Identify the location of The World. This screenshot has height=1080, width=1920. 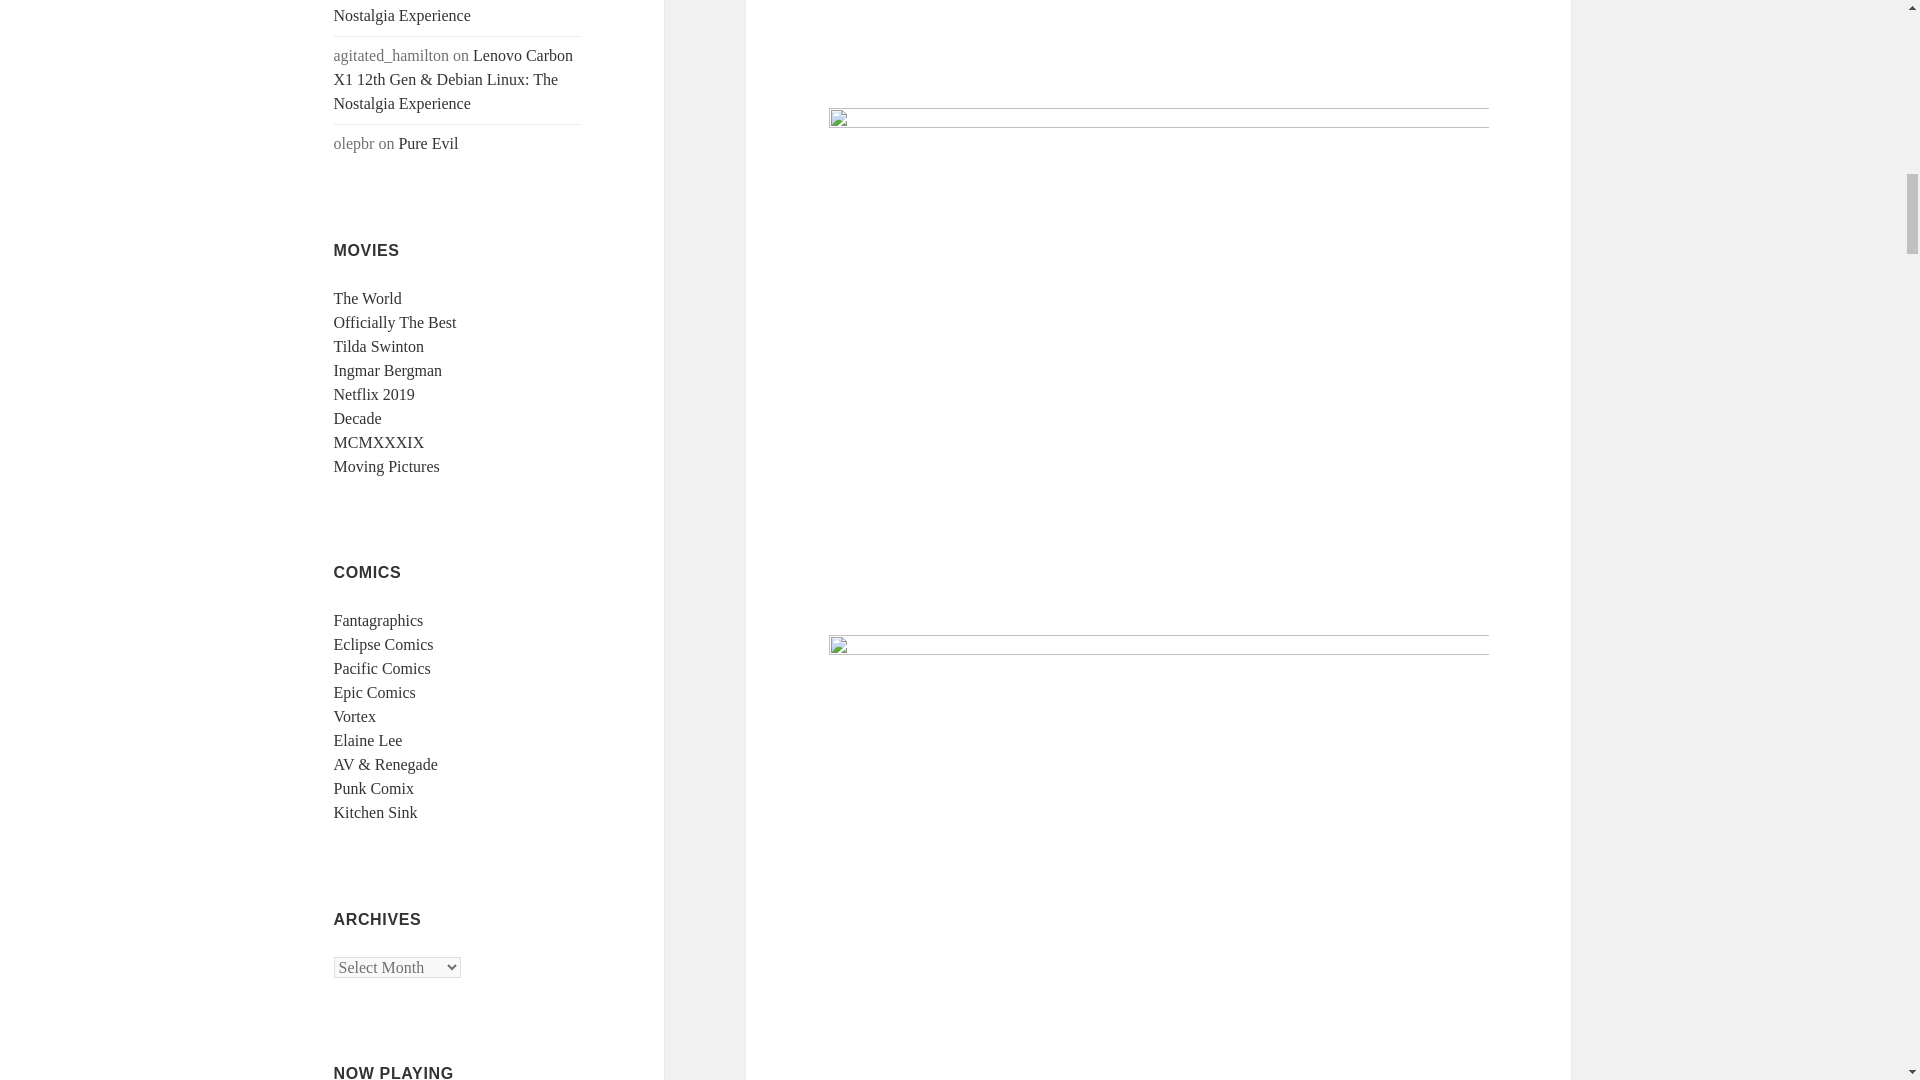
(368, 298).